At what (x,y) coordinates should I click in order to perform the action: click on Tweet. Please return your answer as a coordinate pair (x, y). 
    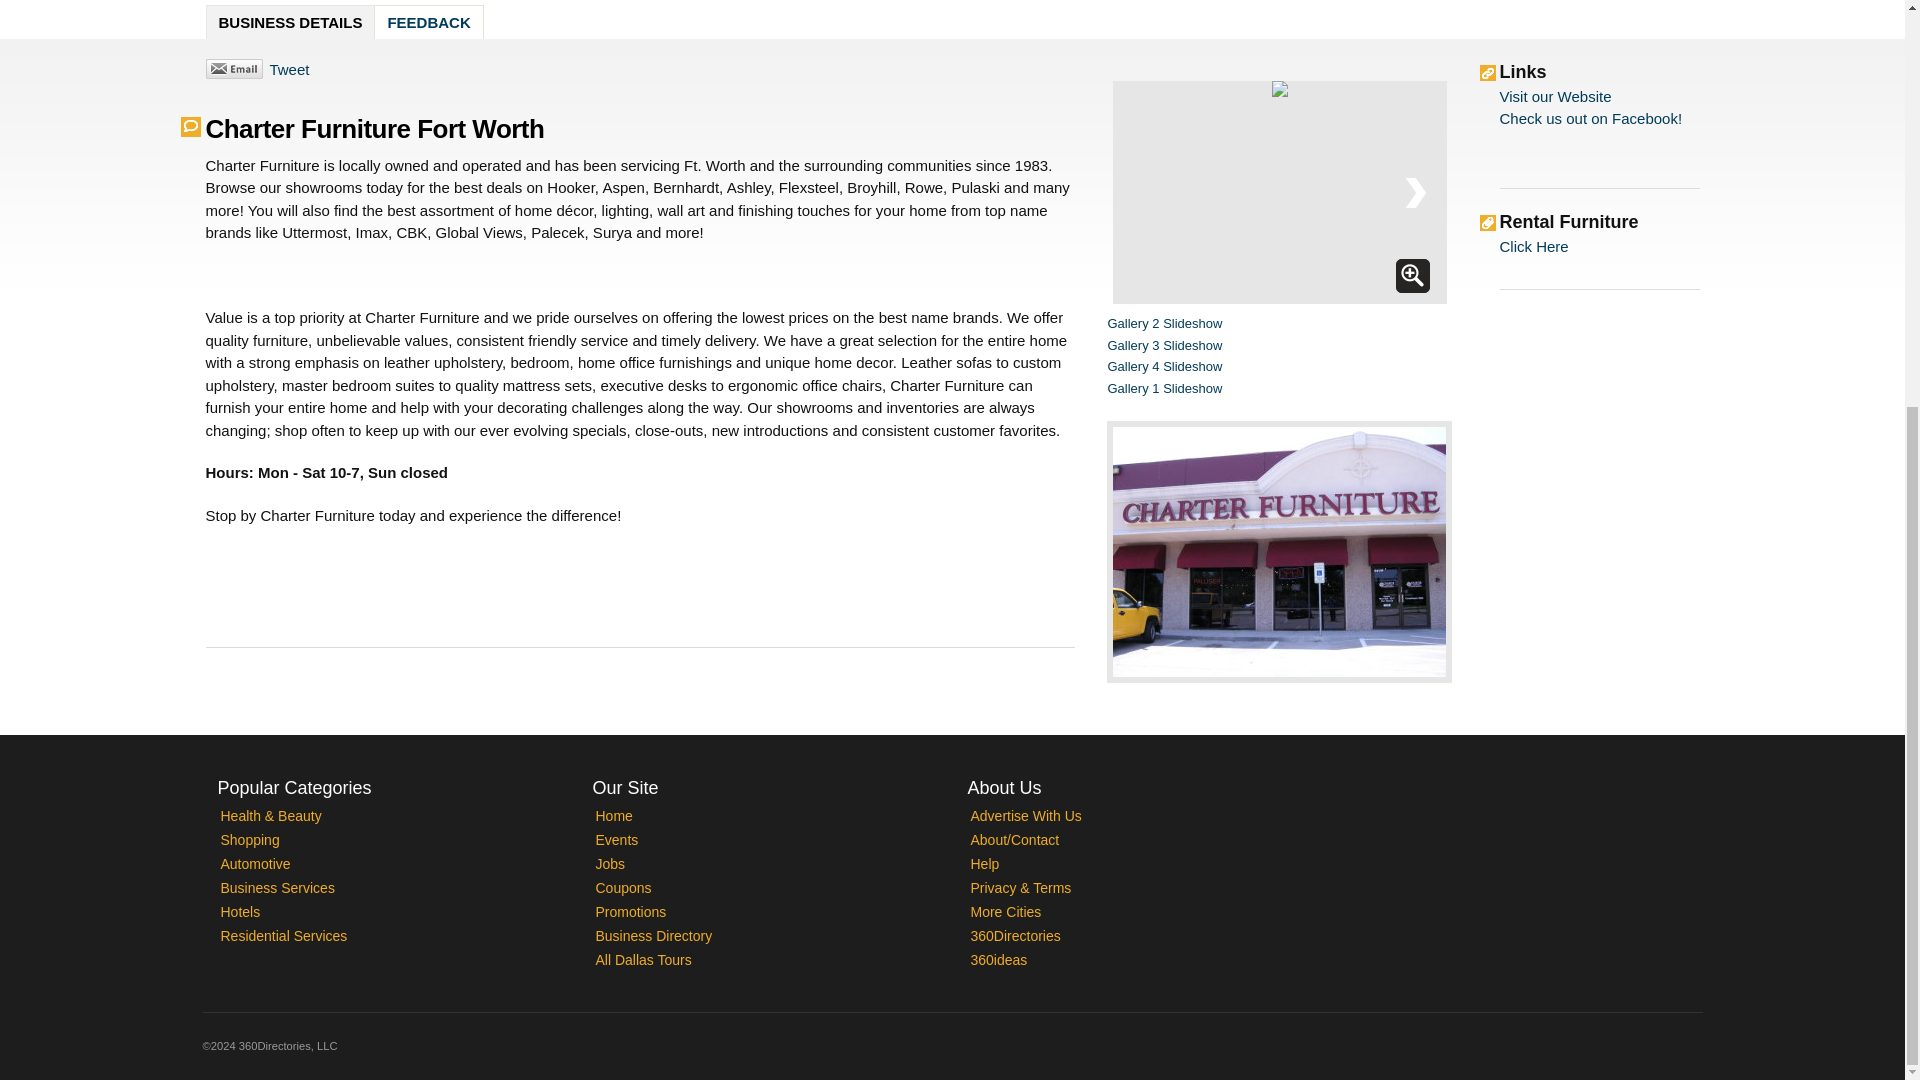
    Looking at the image, I should click on (288, 68).